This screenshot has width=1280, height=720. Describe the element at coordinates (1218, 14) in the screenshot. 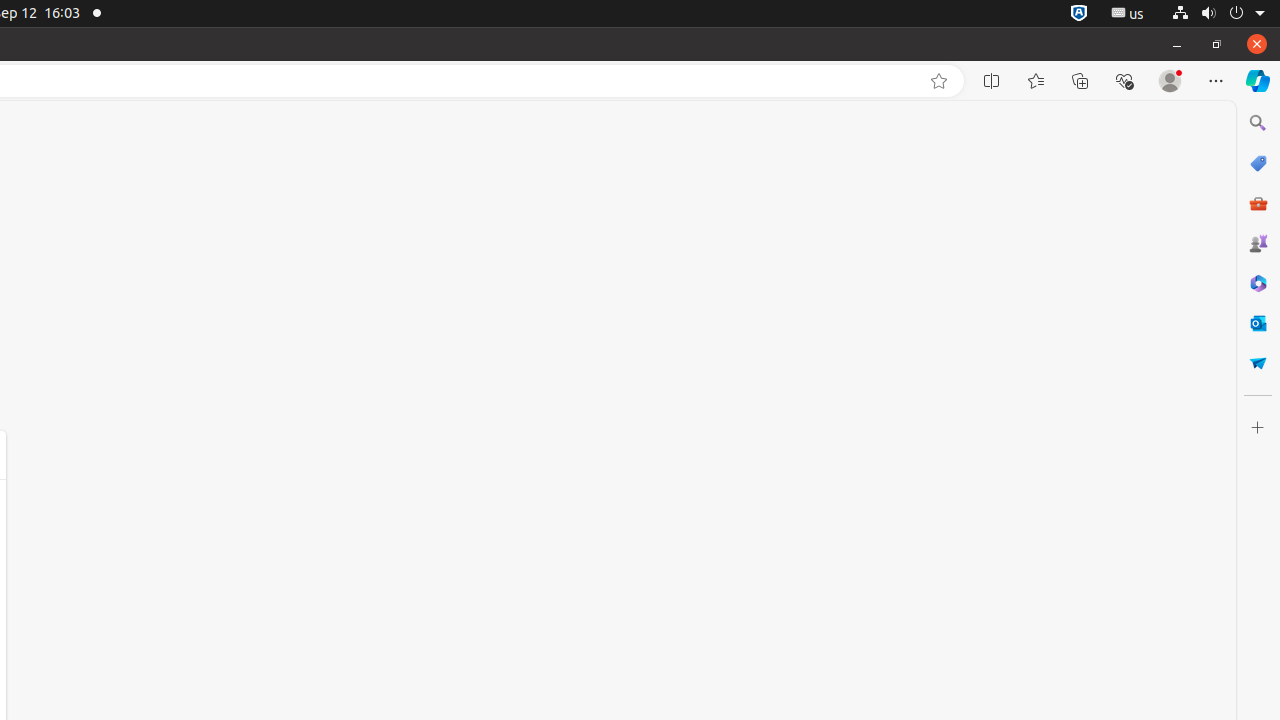

I see `System` at that location.